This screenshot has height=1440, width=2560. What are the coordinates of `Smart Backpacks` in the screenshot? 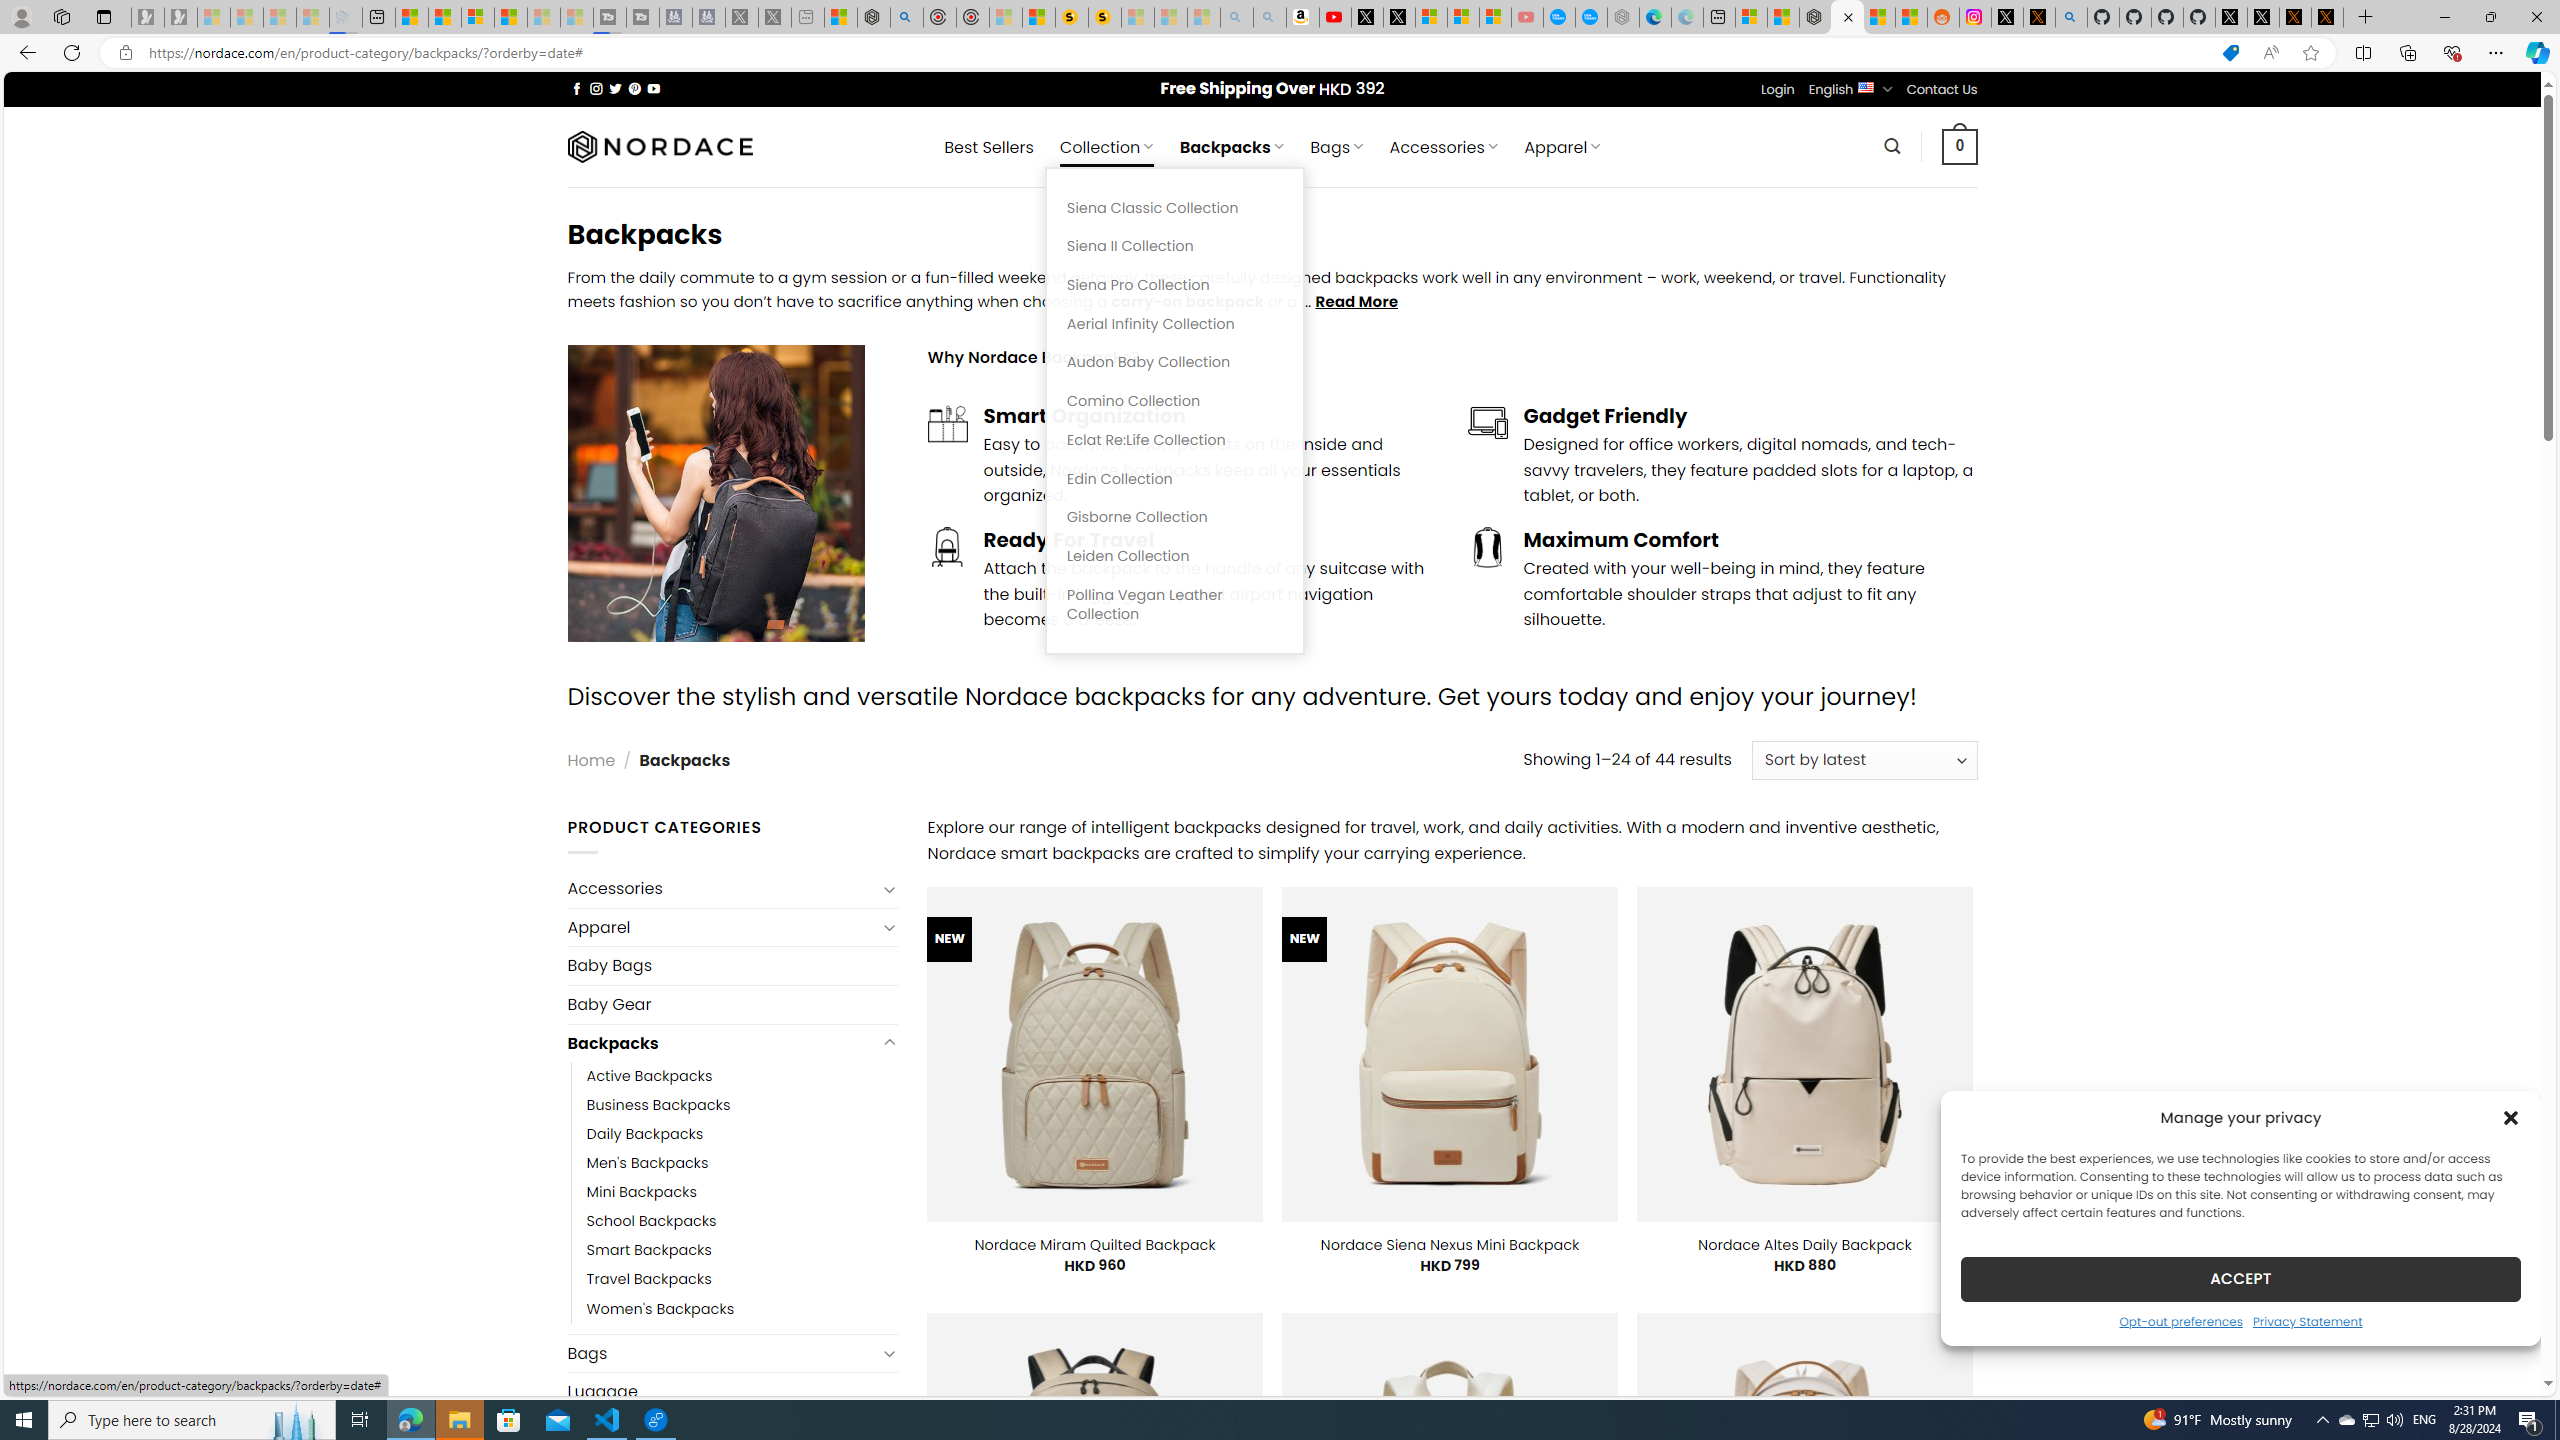 It's located at (742, 1250).